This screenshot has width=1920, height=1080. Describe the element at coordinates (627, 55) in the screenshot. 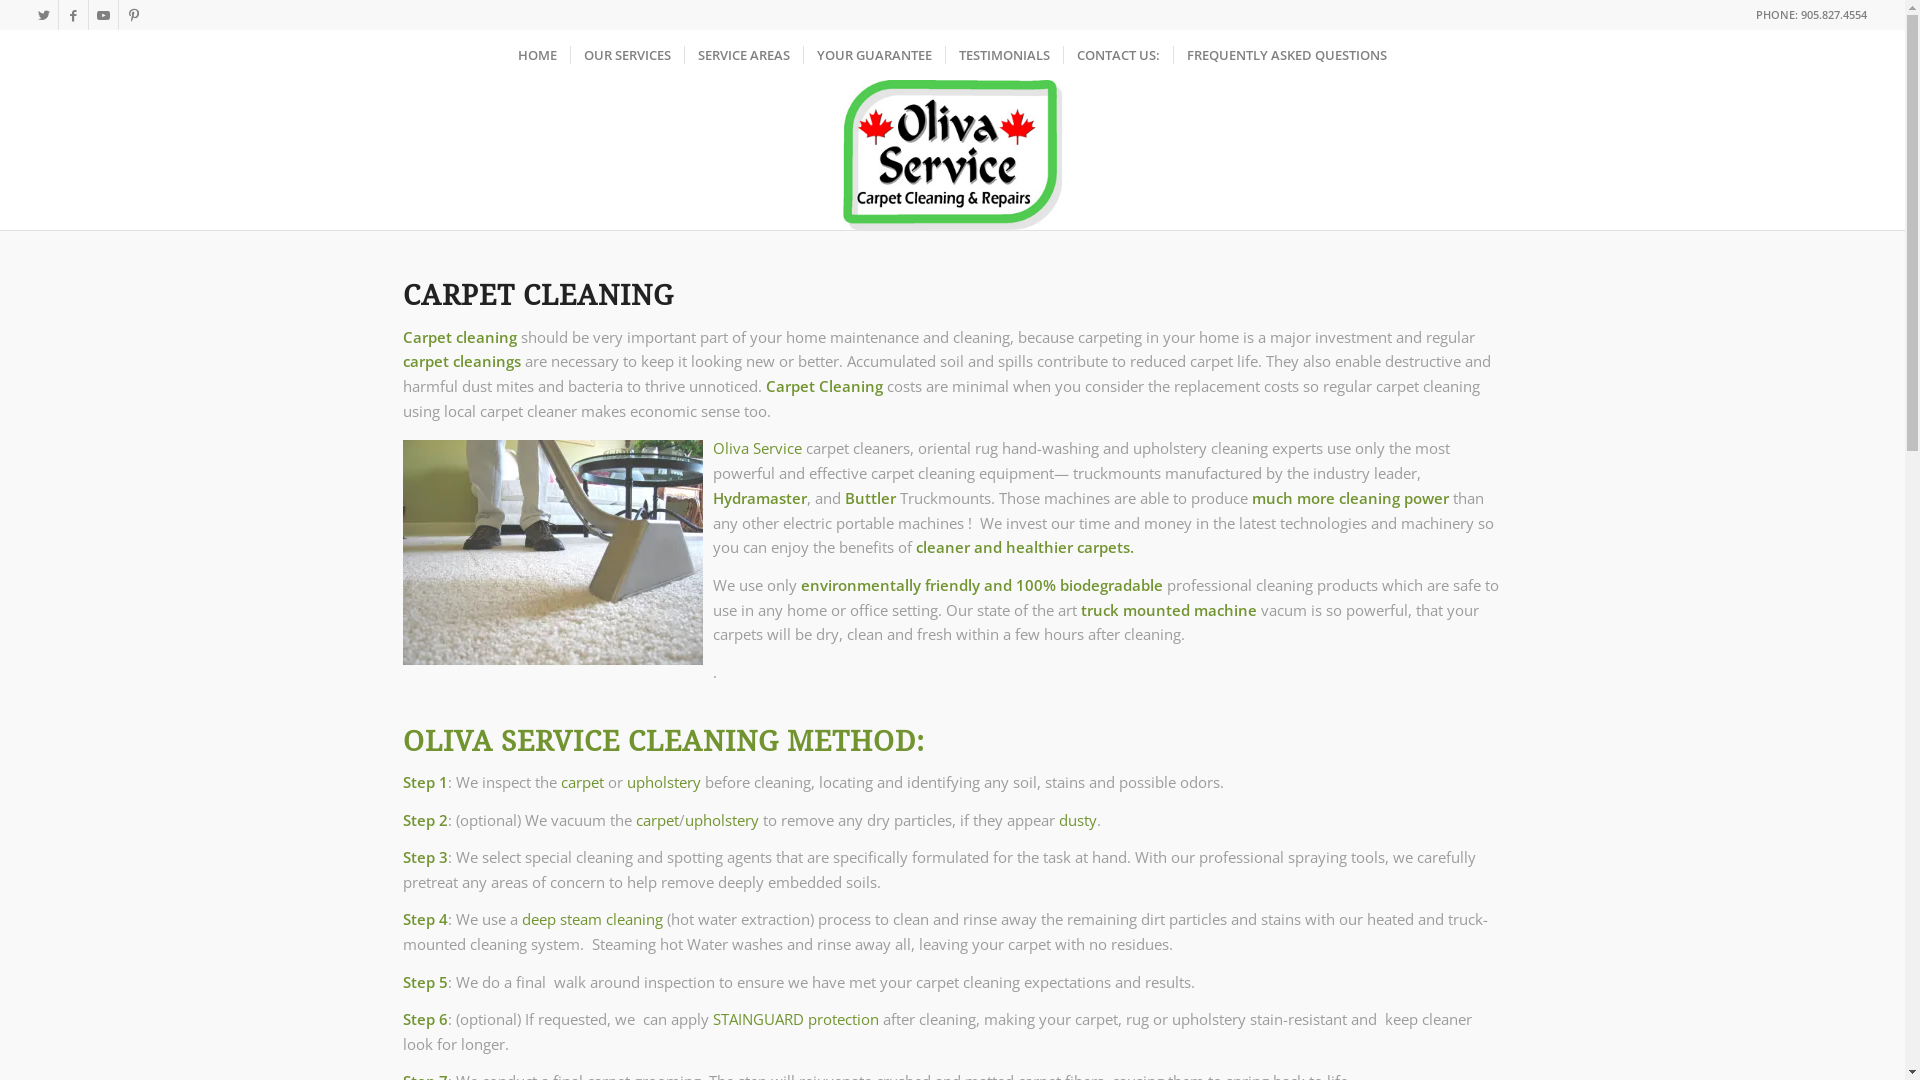

I see `OUR SERVICES` at that location.